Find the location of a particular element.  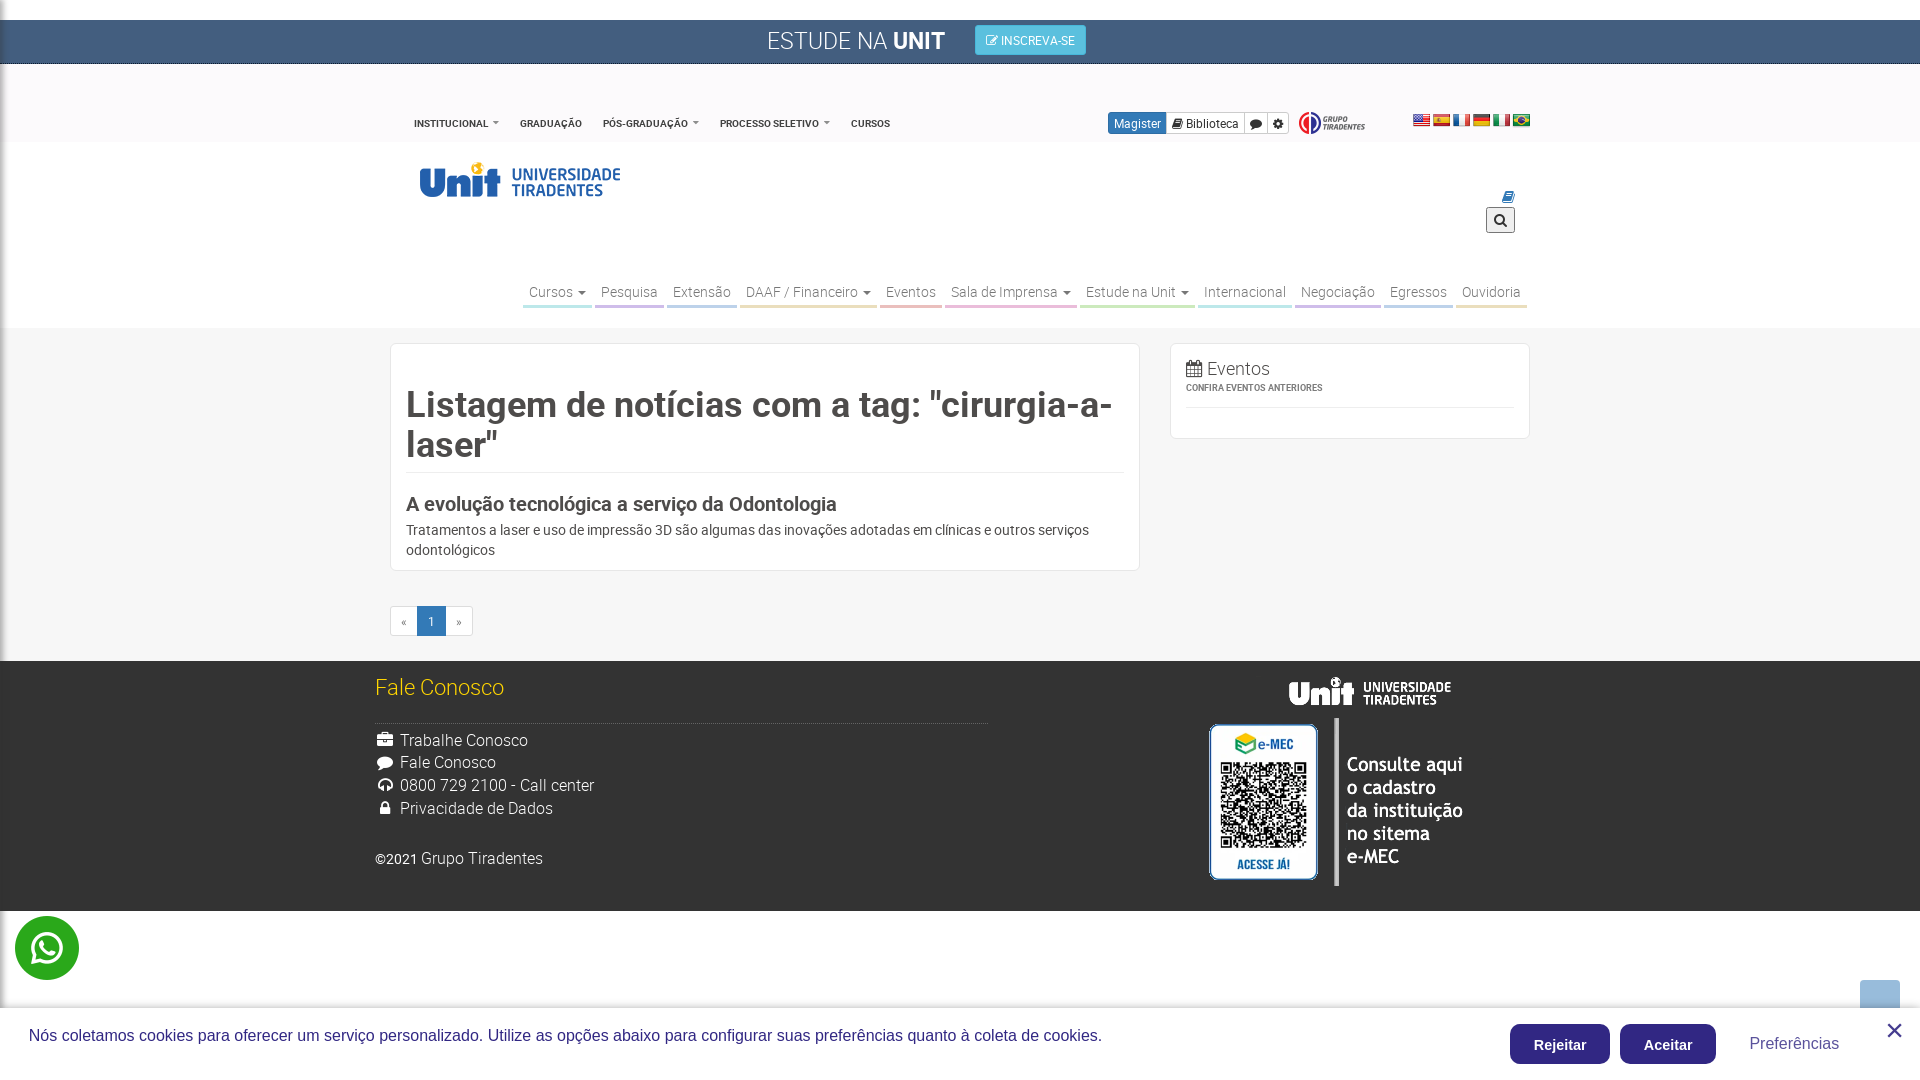

0800 729 2100 - Call center is located at coordinates (484, 785).